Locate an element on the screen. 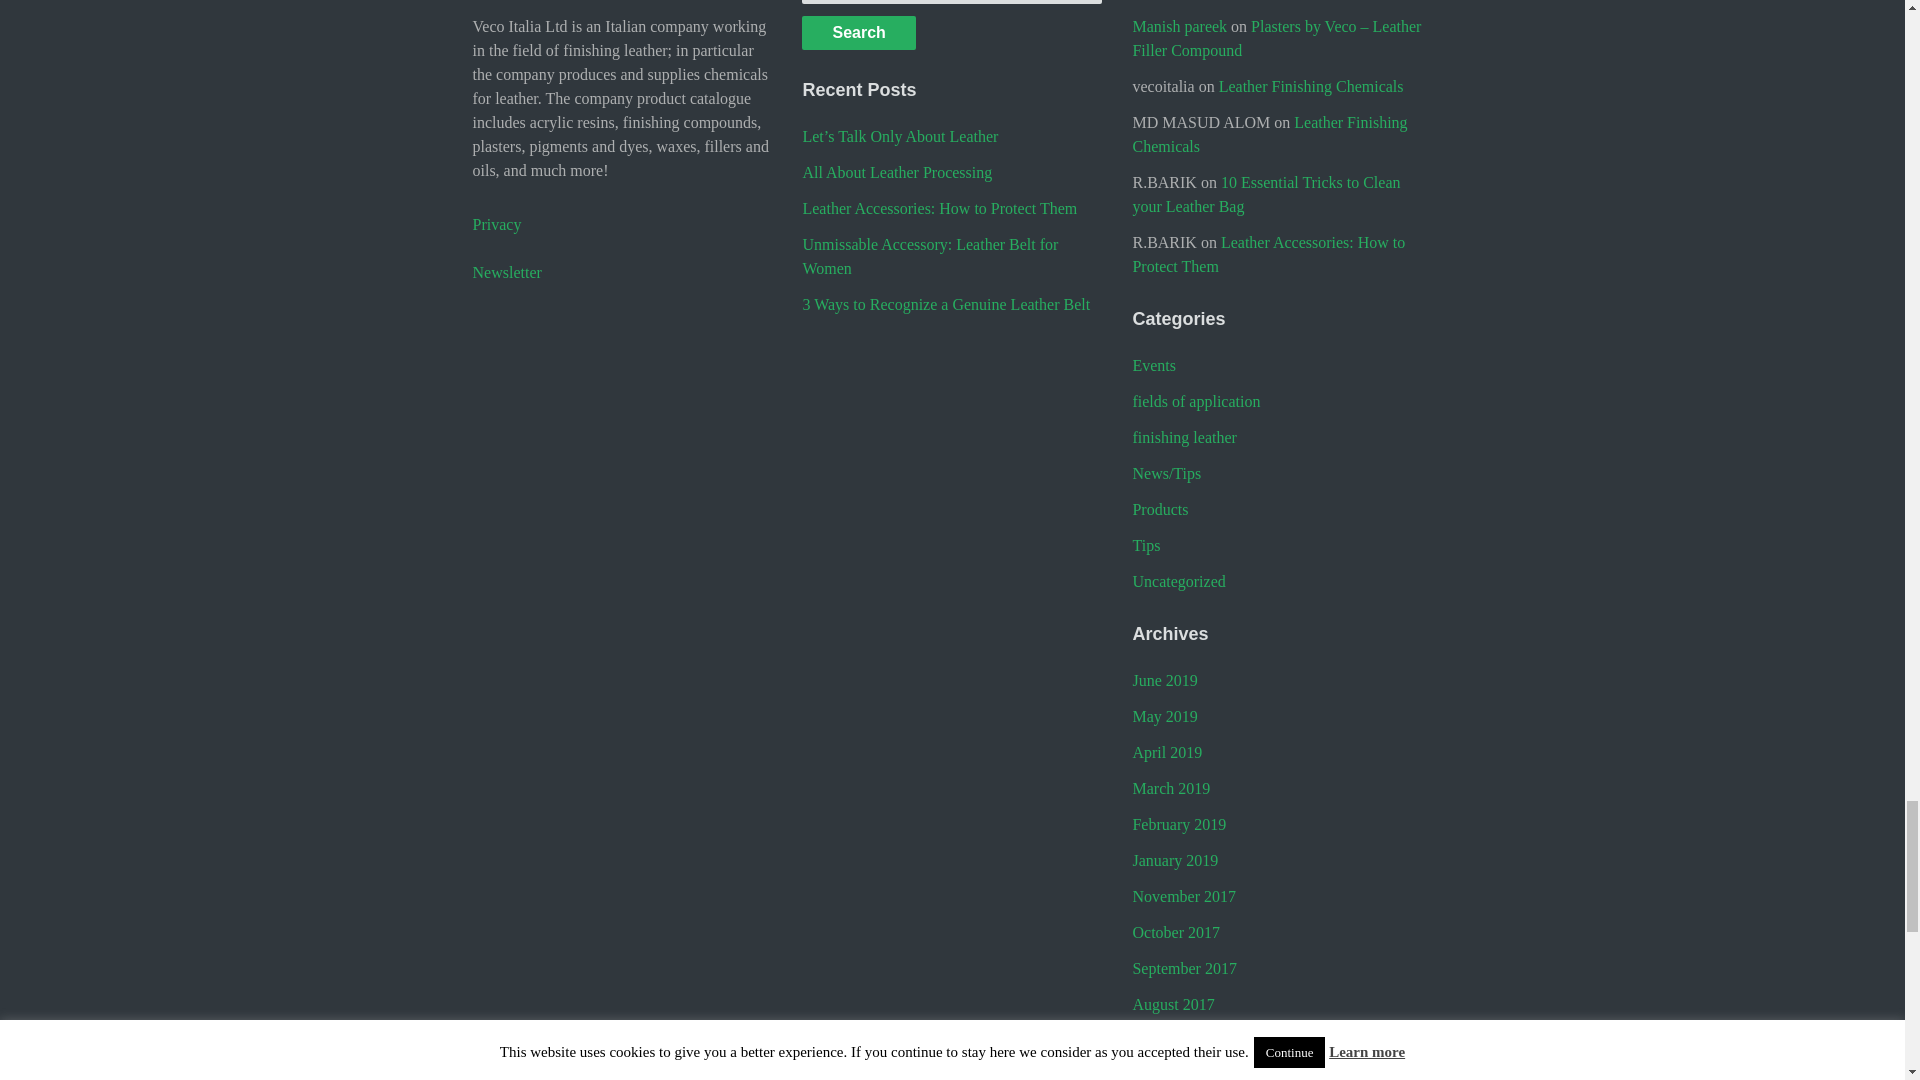 This screenshot has height=1080, width=1920. Search is located at coordinates (858, 32).